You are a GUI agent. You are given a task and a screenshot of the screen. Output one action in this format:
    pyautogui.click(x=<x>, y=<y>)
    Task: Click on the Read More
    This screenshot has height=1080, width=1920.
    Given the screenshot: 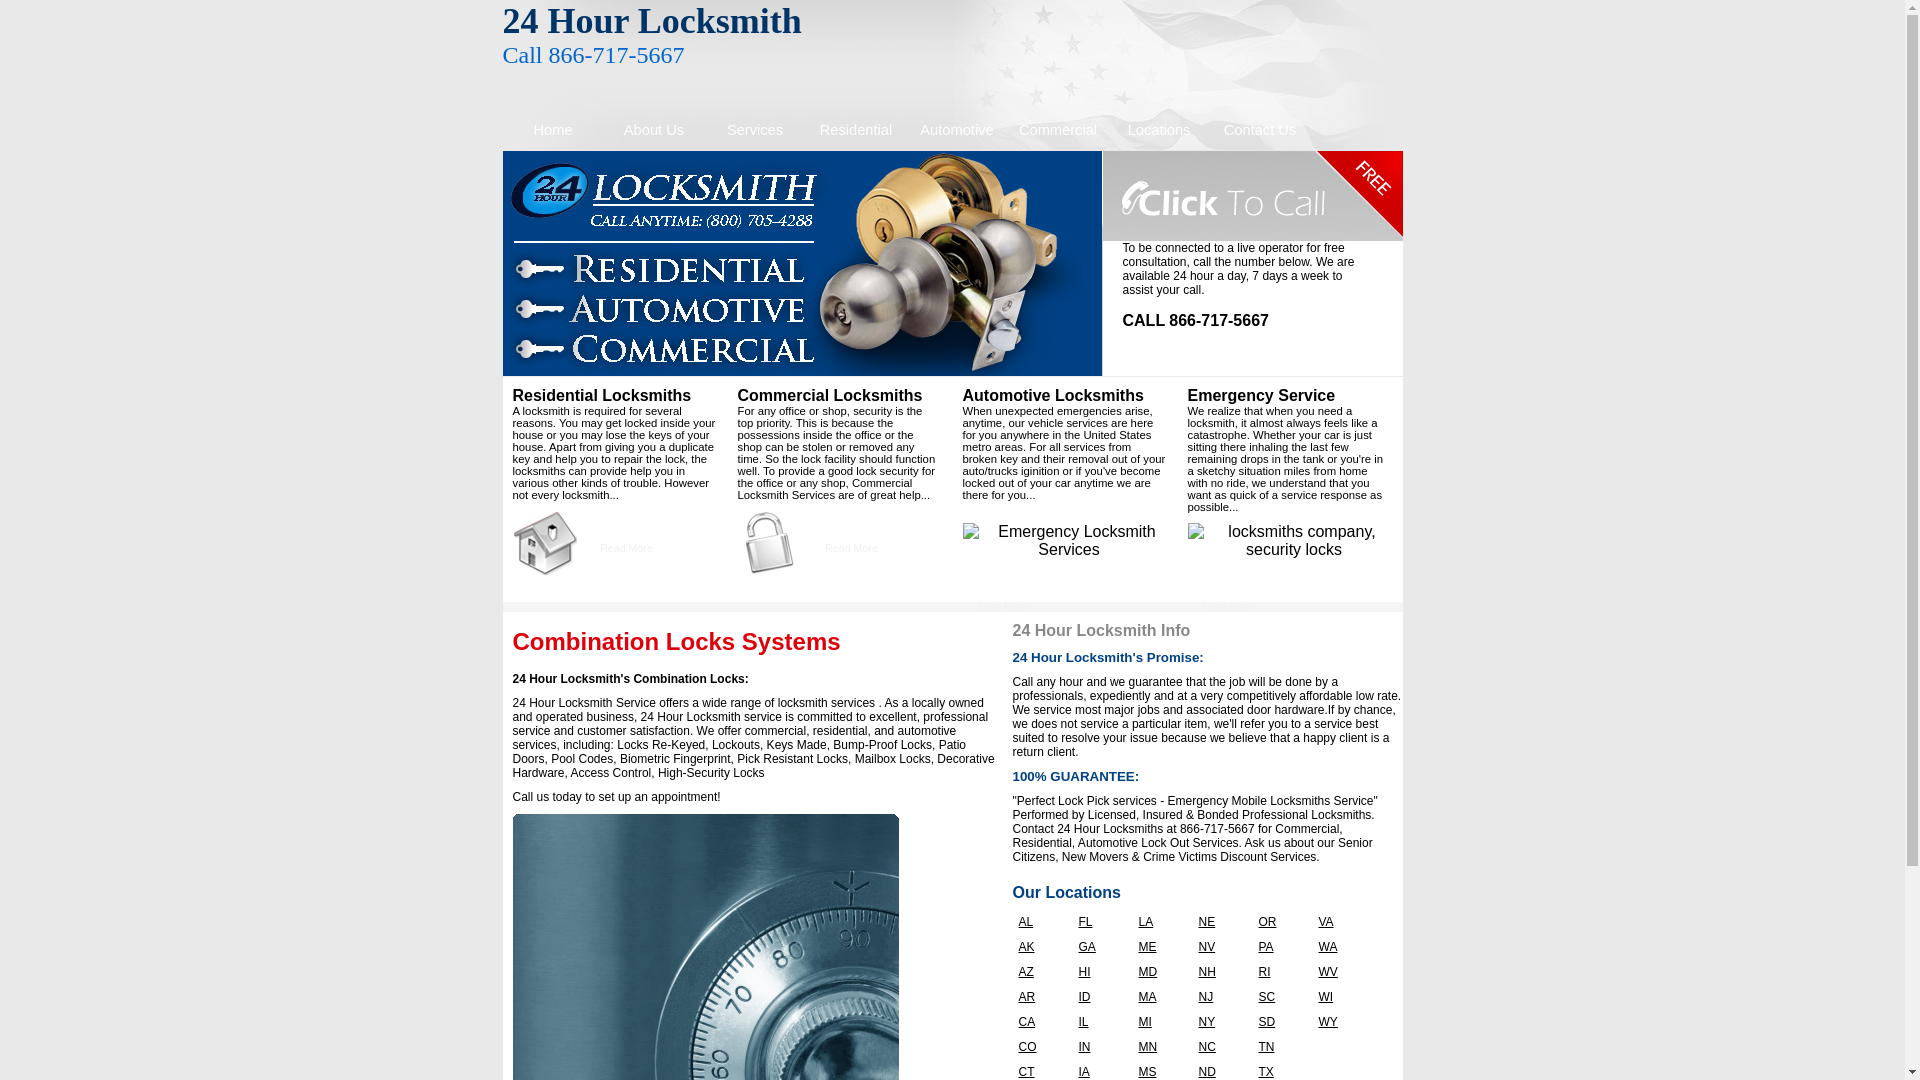 What is the action you would take?
    pyautogui.click(x=626, y=548)
    